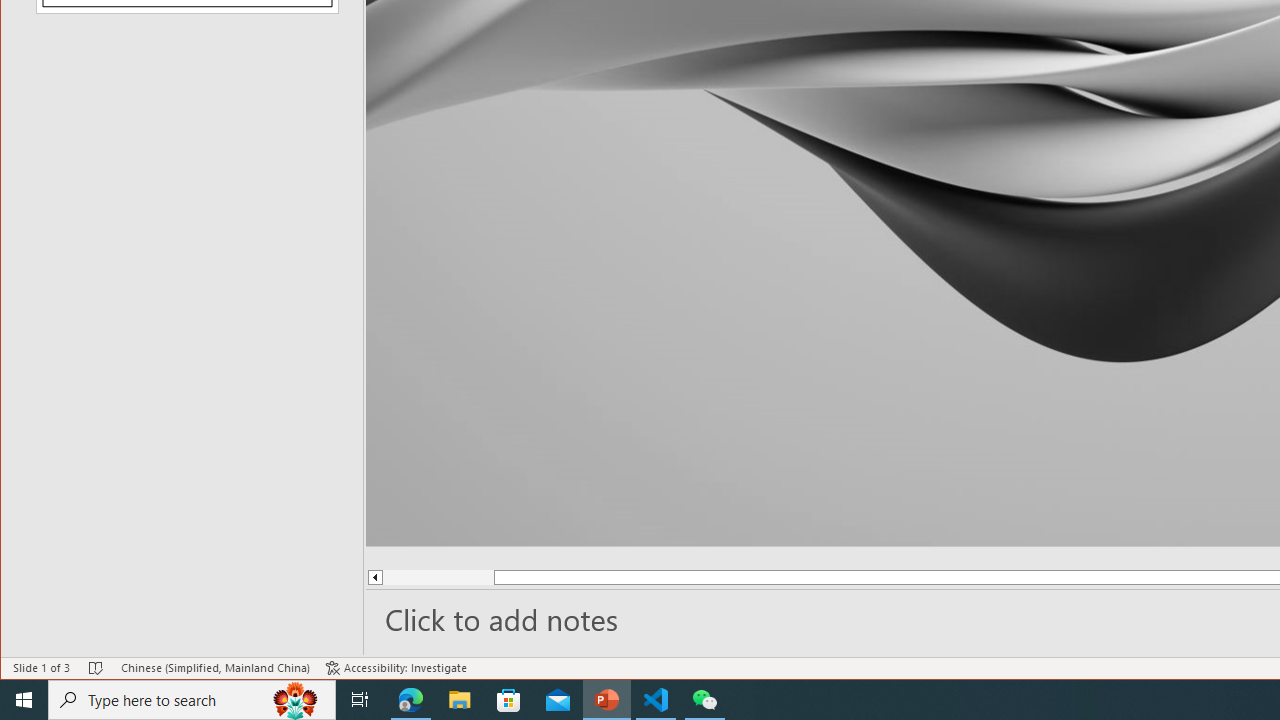 The width and height of the screenshot is (1280, 720). Describe the element at coordinates (24, 700) in the screenshot. I see `Start` at that location.